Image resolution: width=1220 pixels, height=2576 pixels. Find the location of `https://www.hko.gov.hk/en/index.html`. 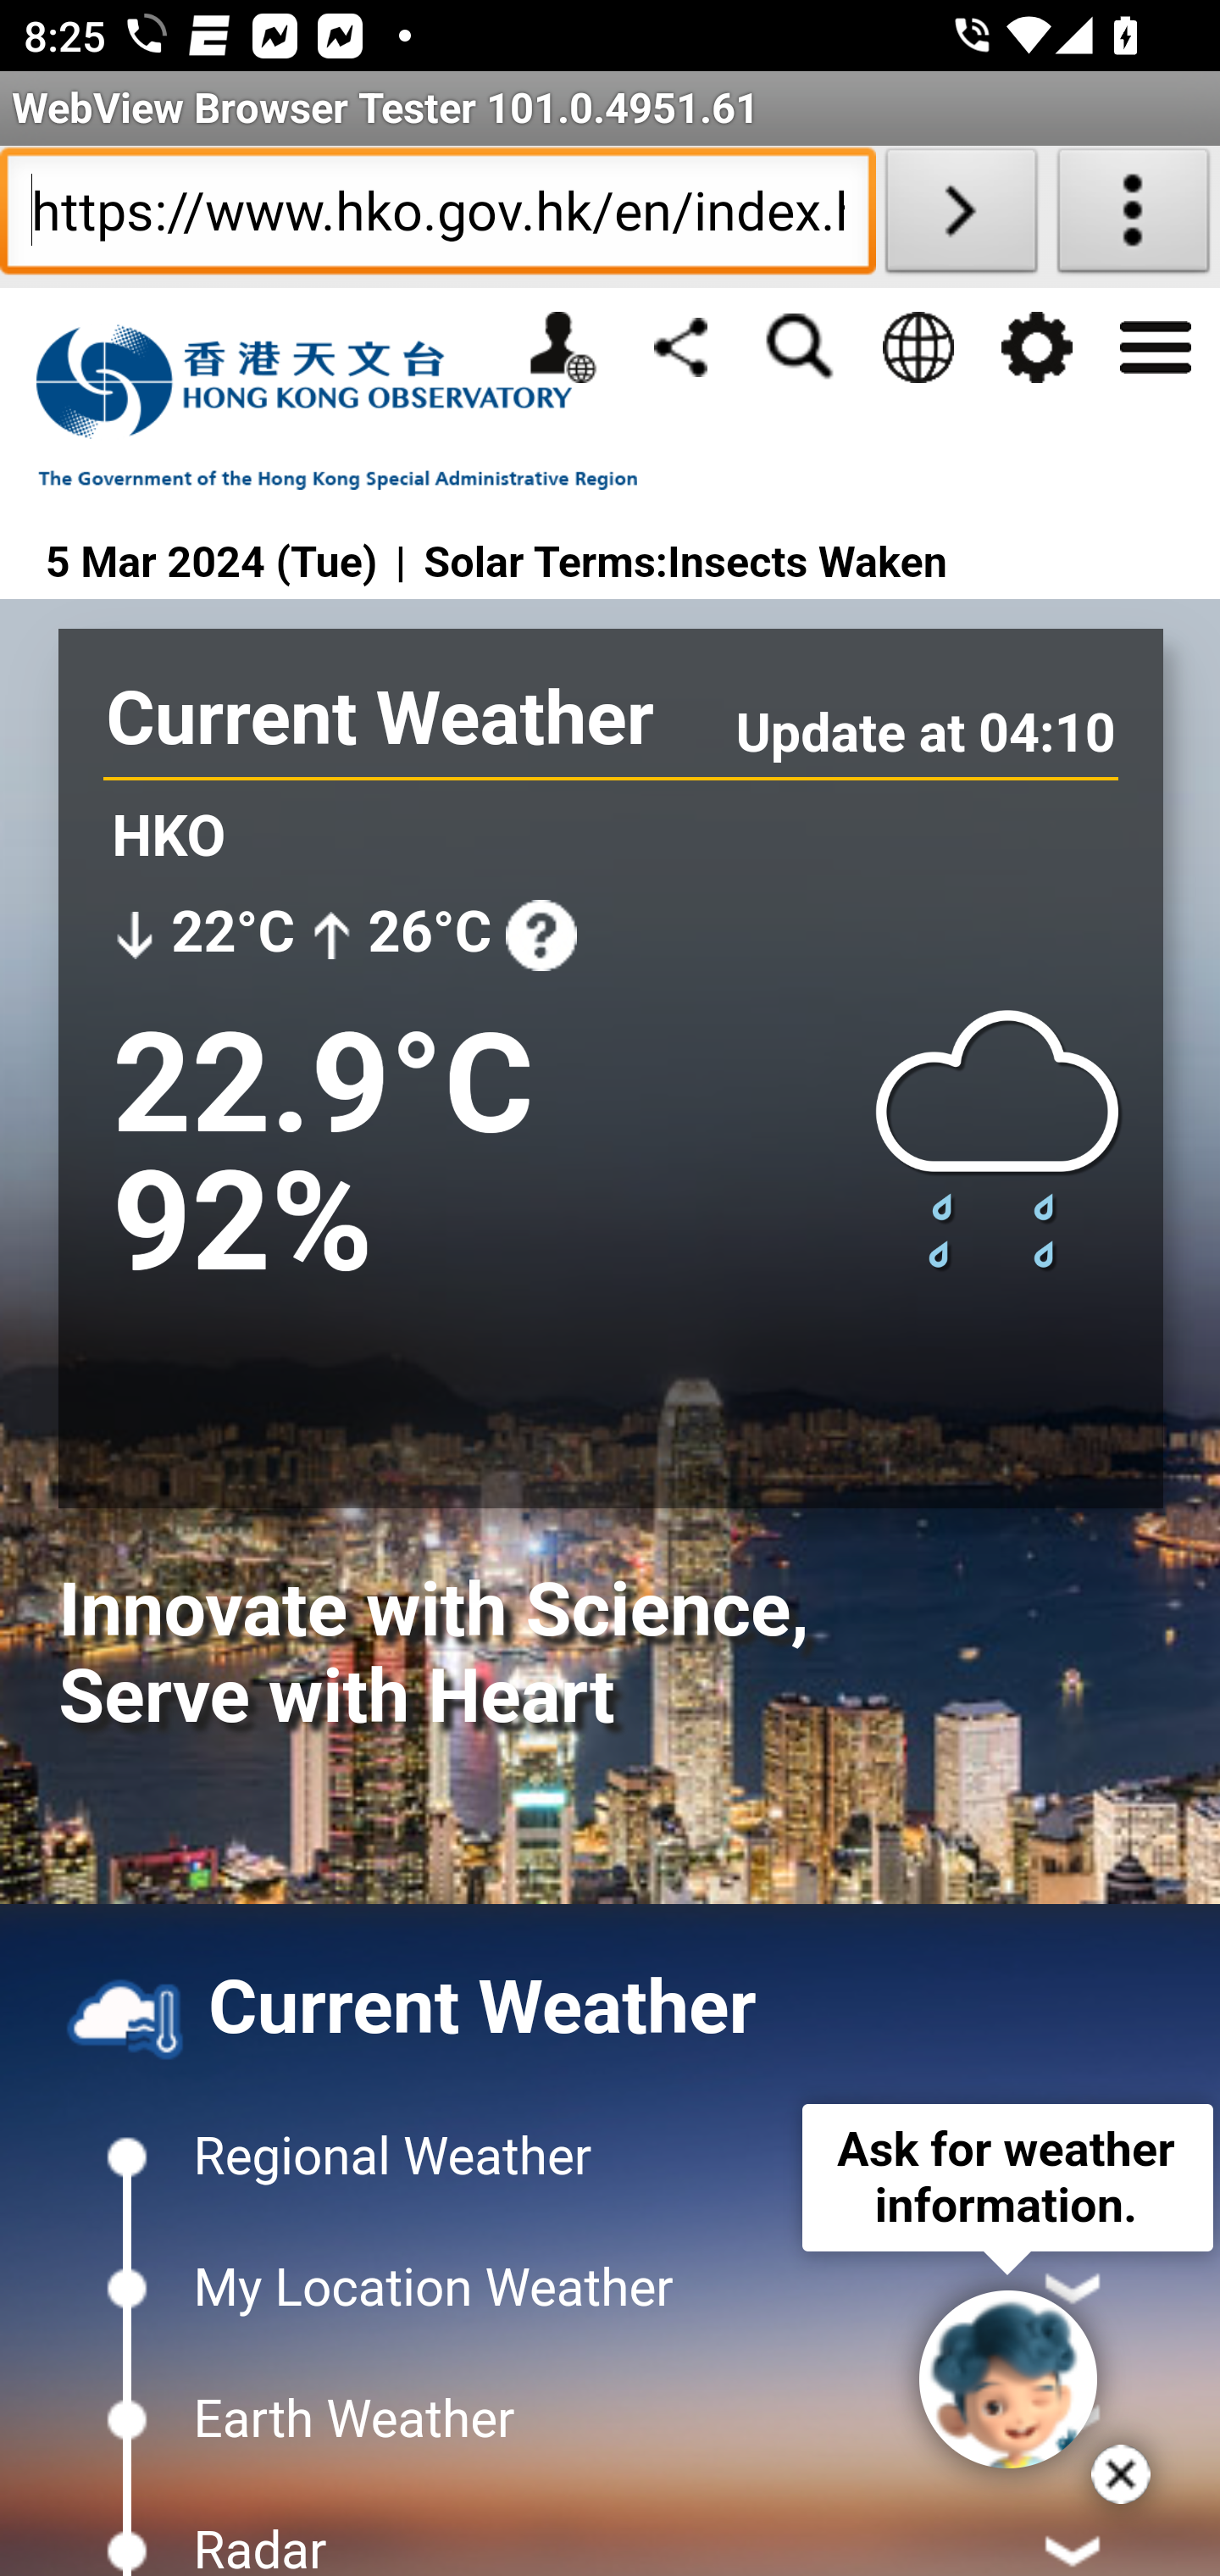

https://www.hko.gov.hk/en/index.html is located at coordinates (437, 217).